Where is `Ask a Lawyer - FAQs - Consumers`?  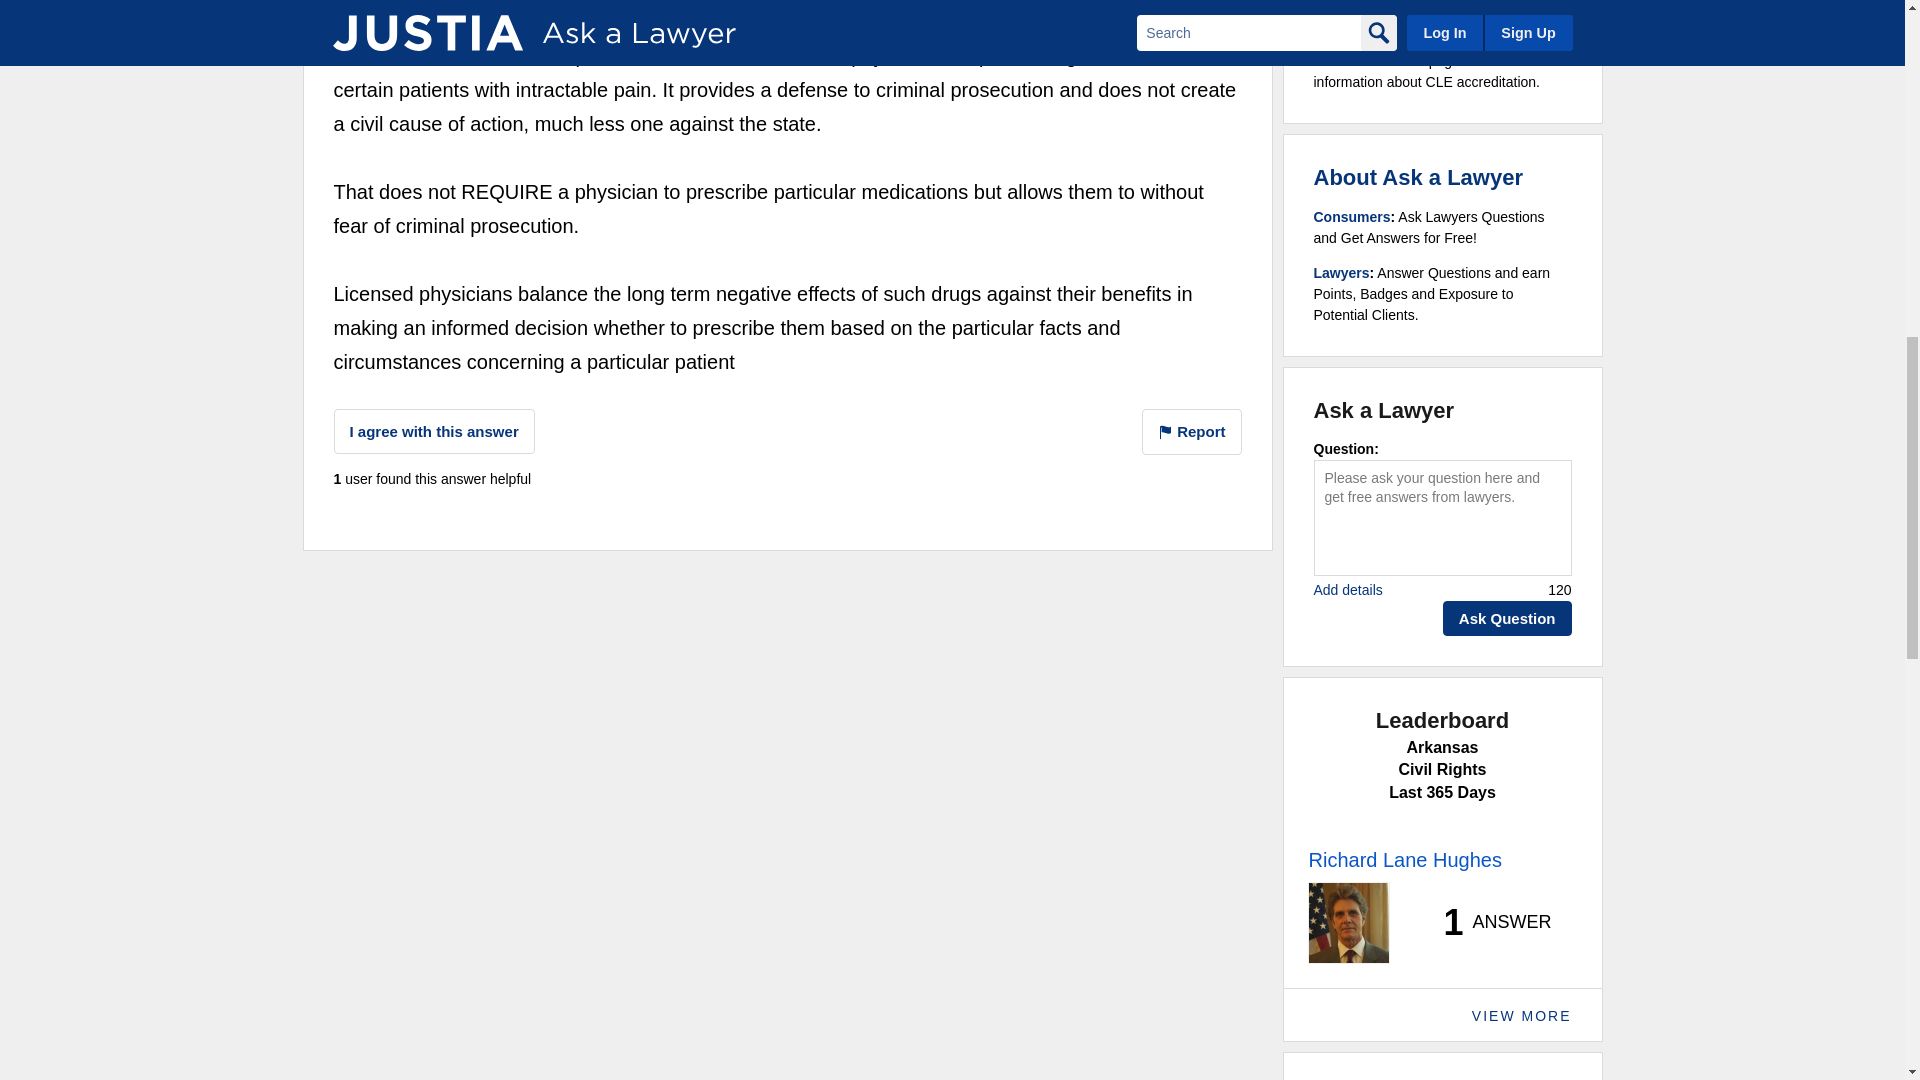 Ask a Lawyer - FAQs - Consumers is located at coordinates (1352, 216).